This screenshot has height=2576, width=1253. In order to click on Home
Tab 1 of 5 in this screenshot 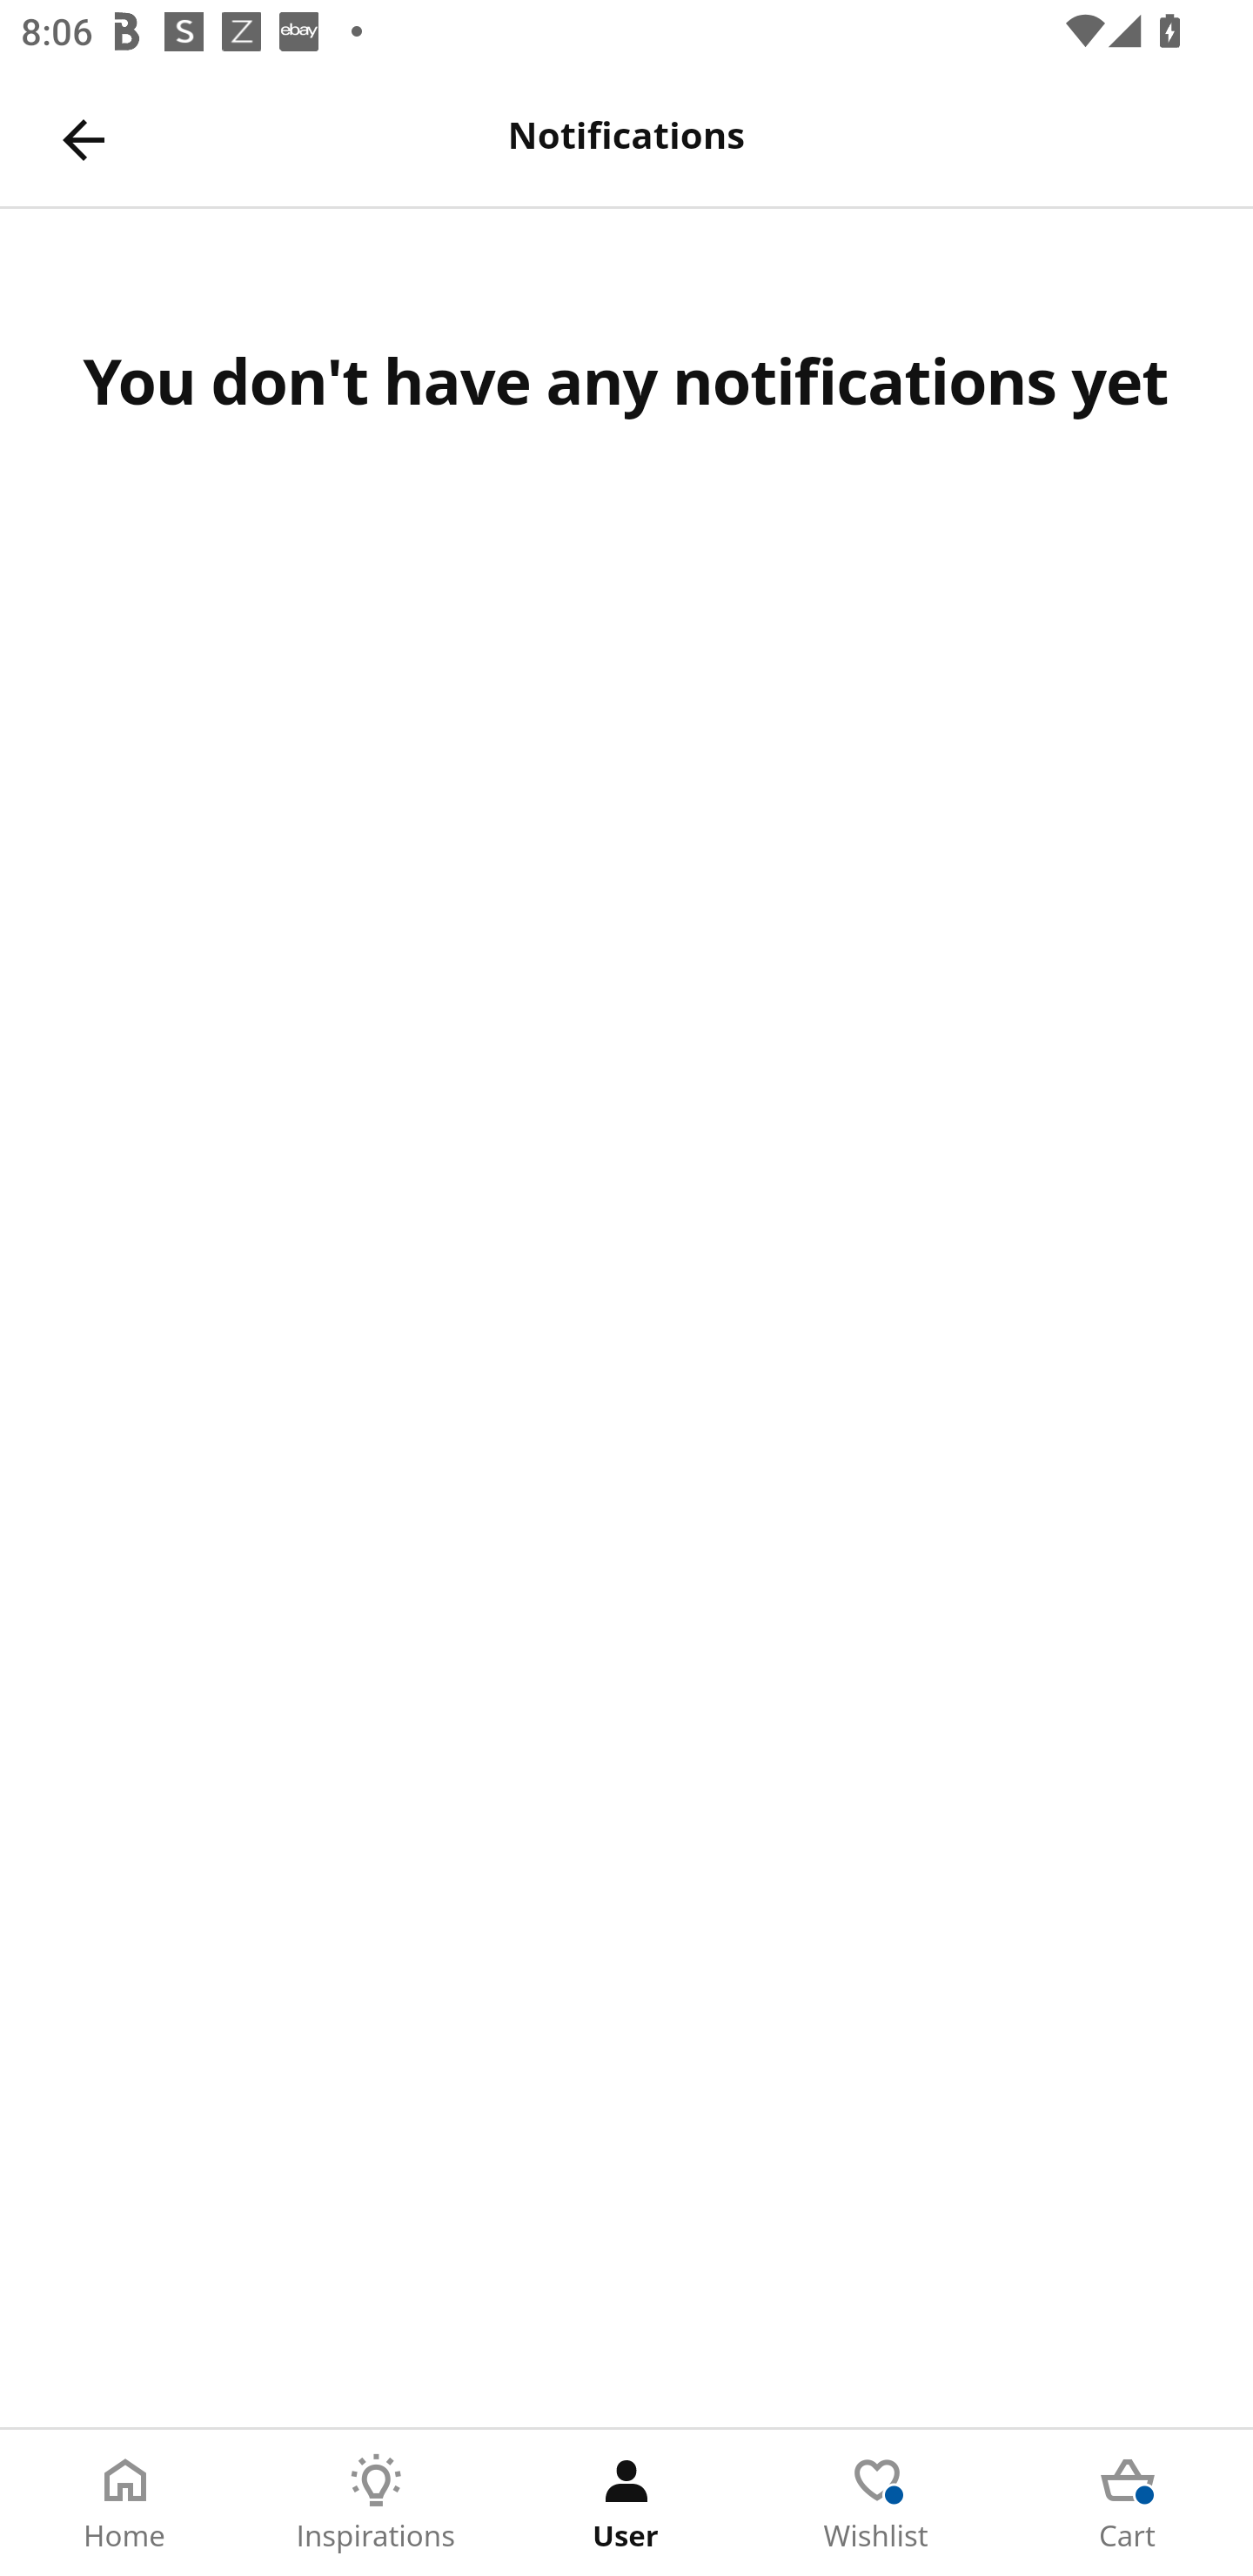, I will do `click(125, 2503)`.